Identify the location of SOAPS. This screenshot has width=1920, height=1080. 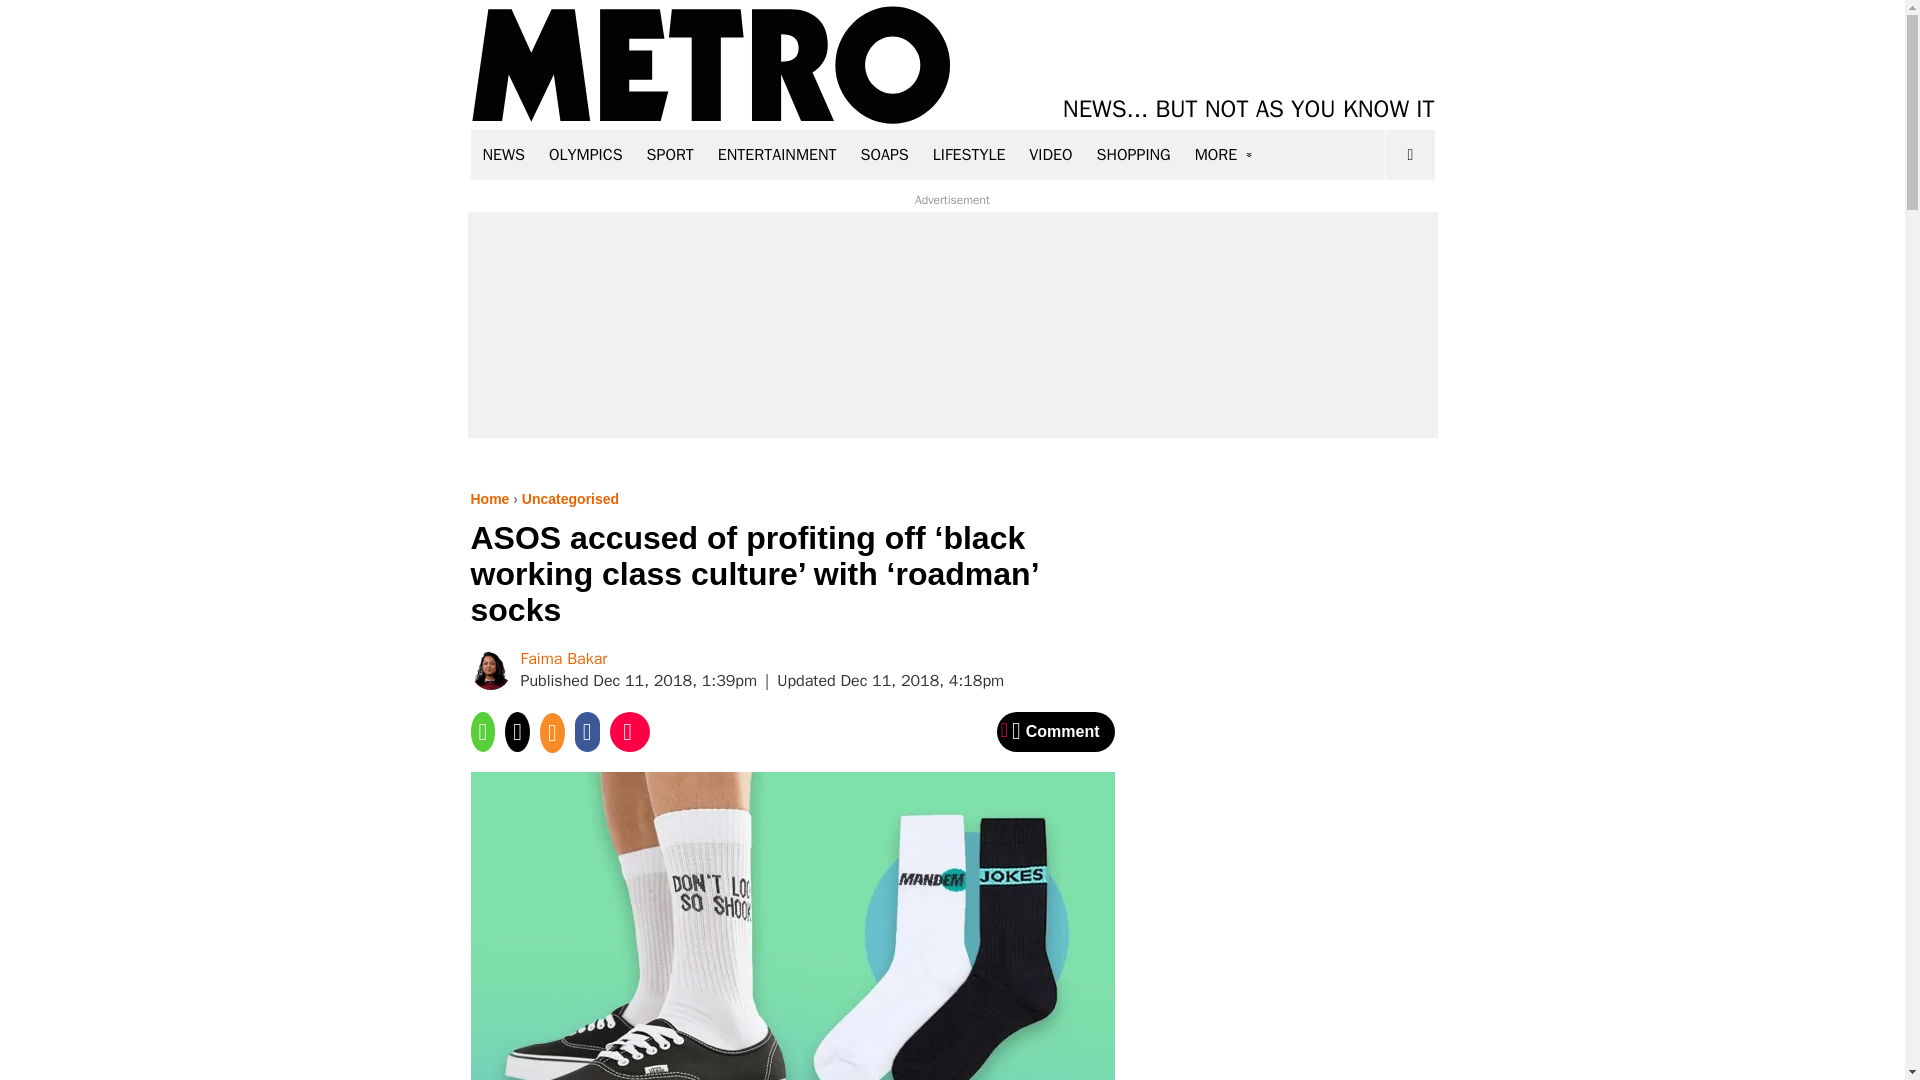
(884, 154).